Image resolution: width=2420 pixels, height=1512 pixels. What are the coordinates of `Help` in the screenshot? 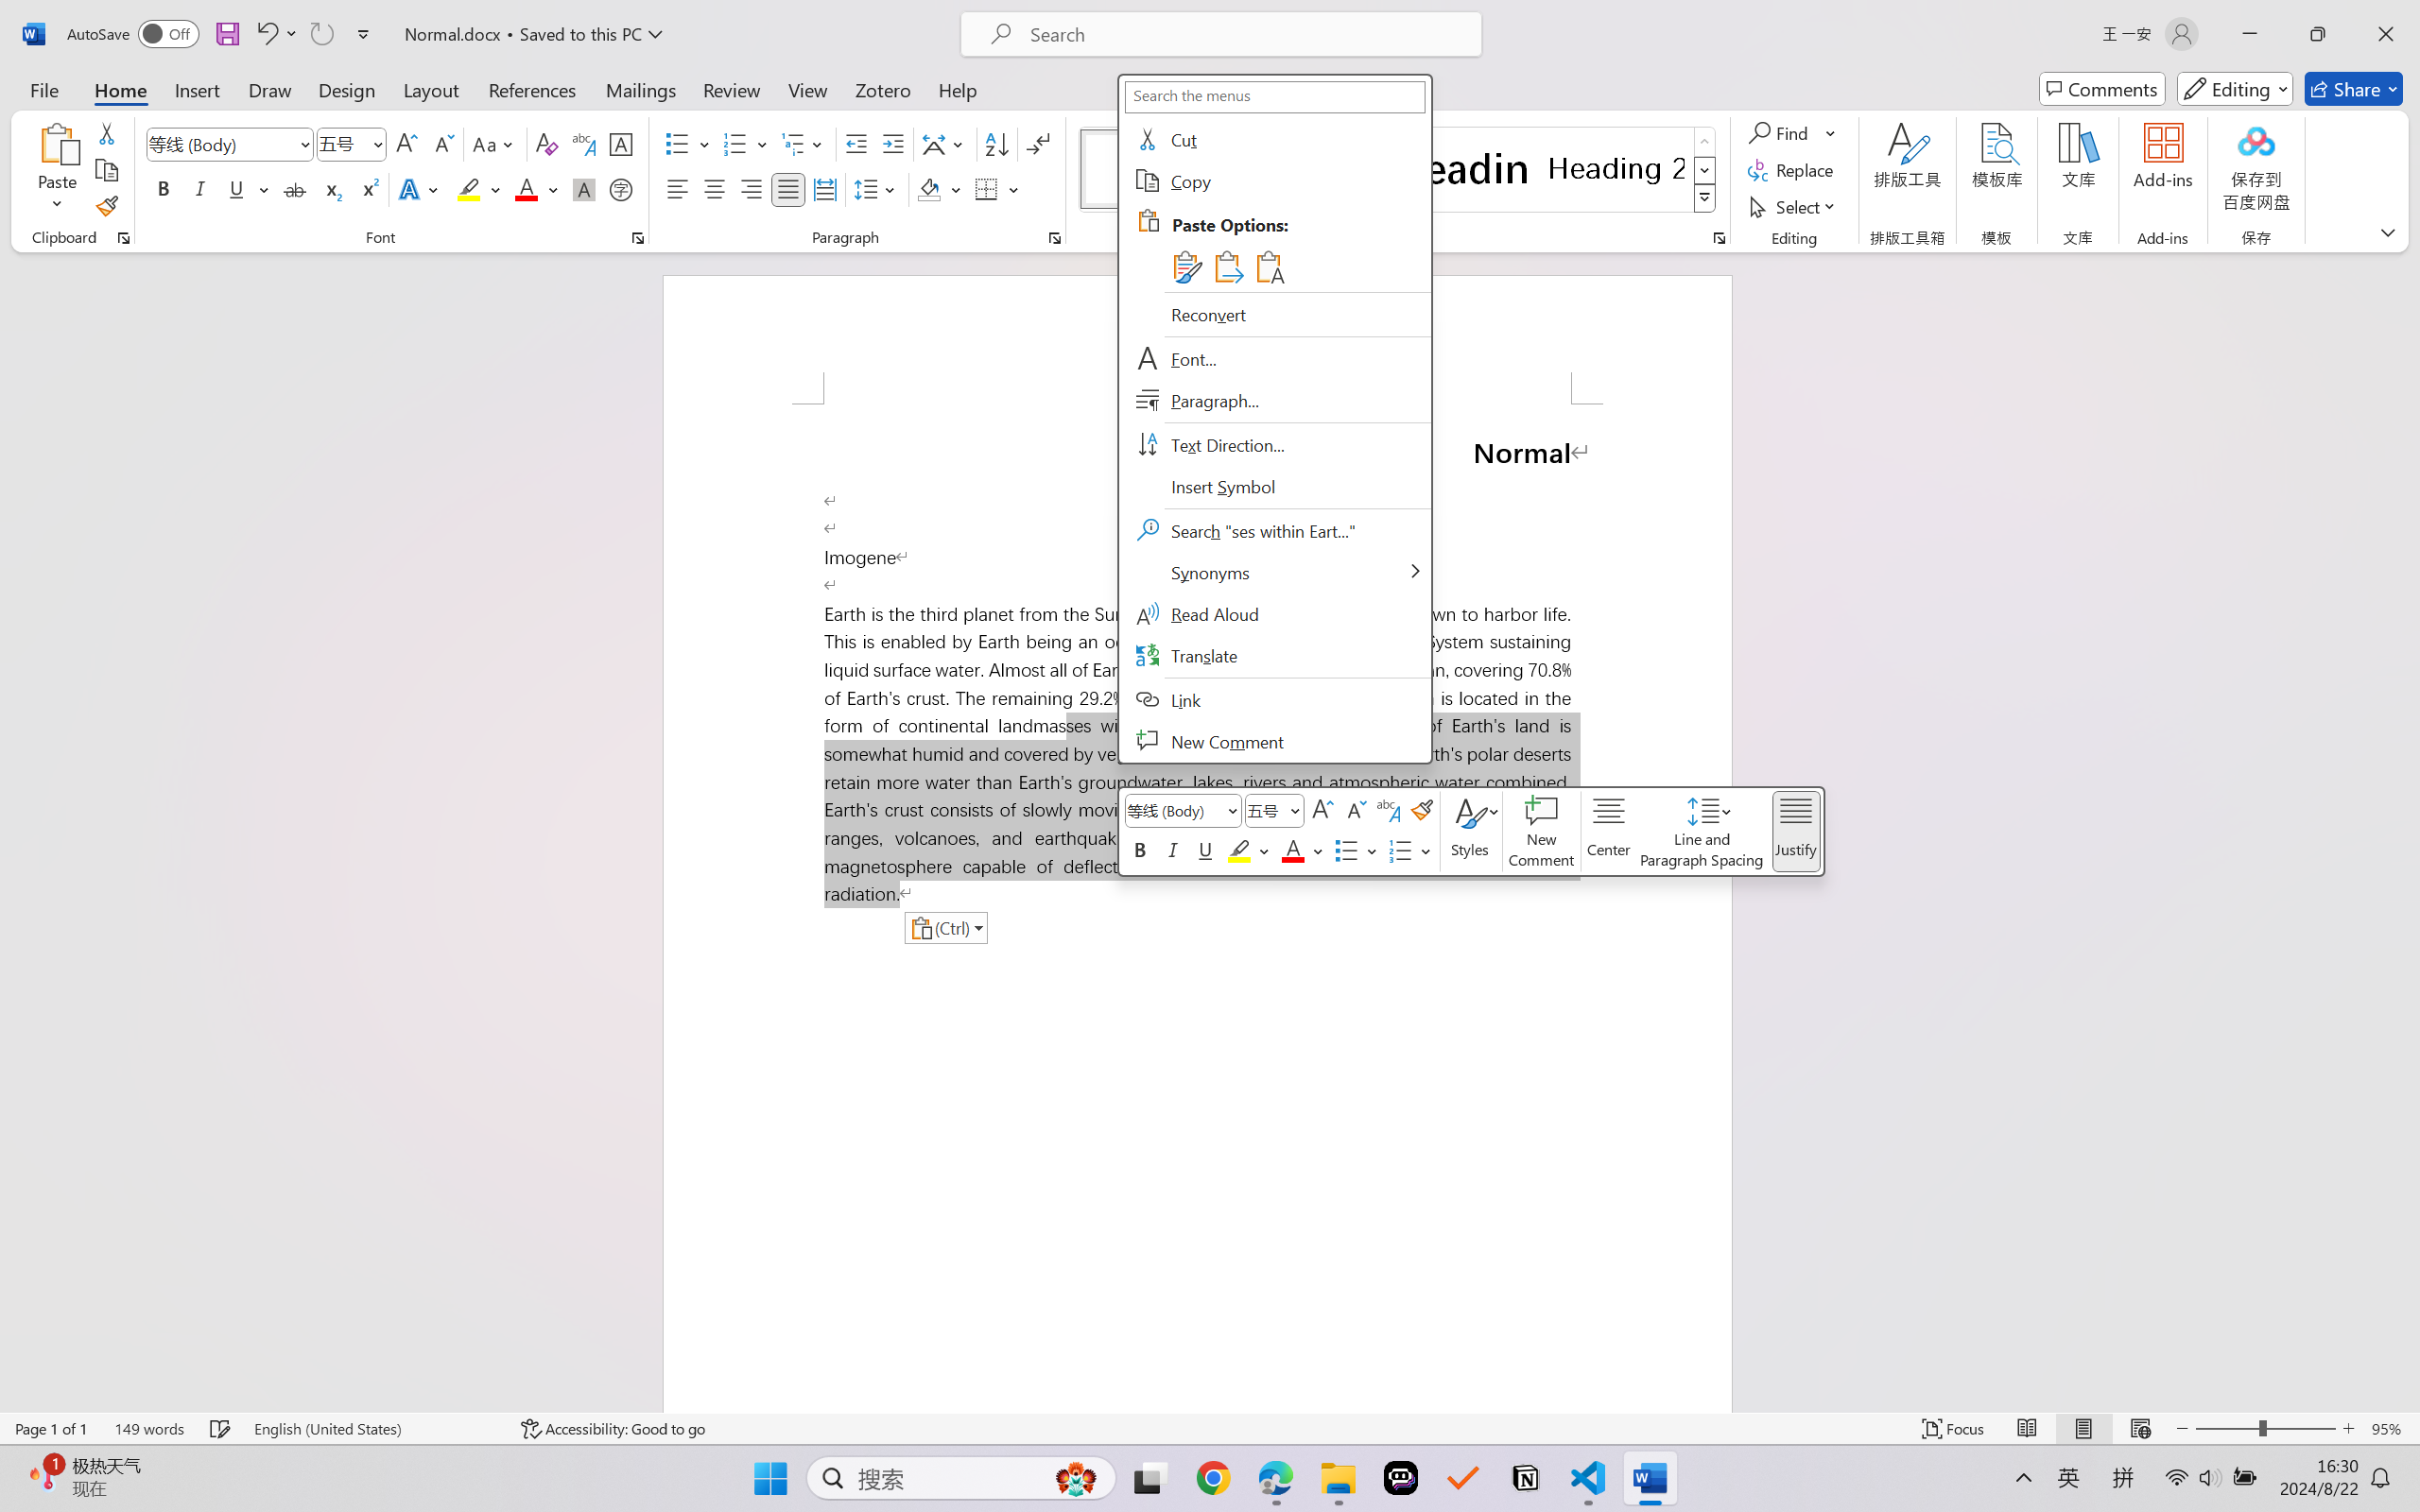 It's located at (957, 89).